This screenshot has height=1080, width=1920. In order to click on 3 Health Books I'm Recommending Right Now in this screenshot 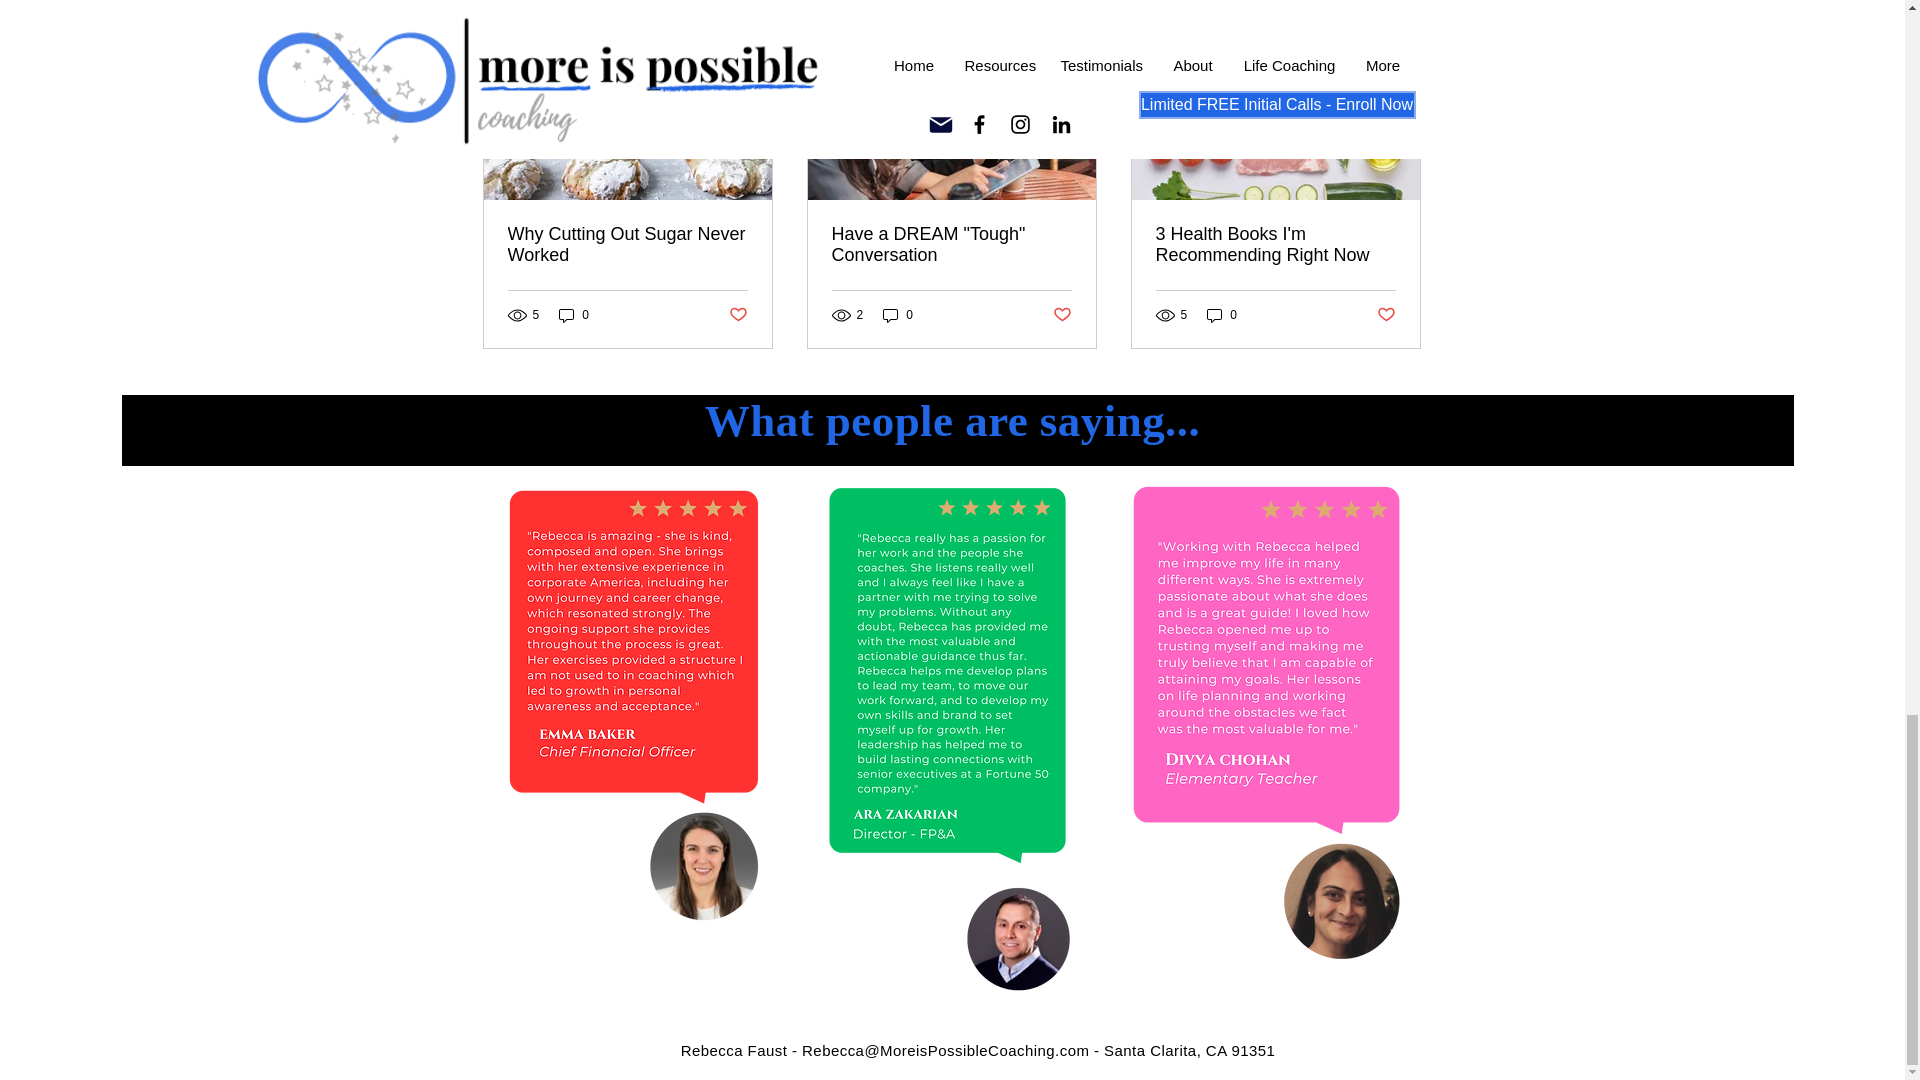, I will do `click(1275, 244)`.